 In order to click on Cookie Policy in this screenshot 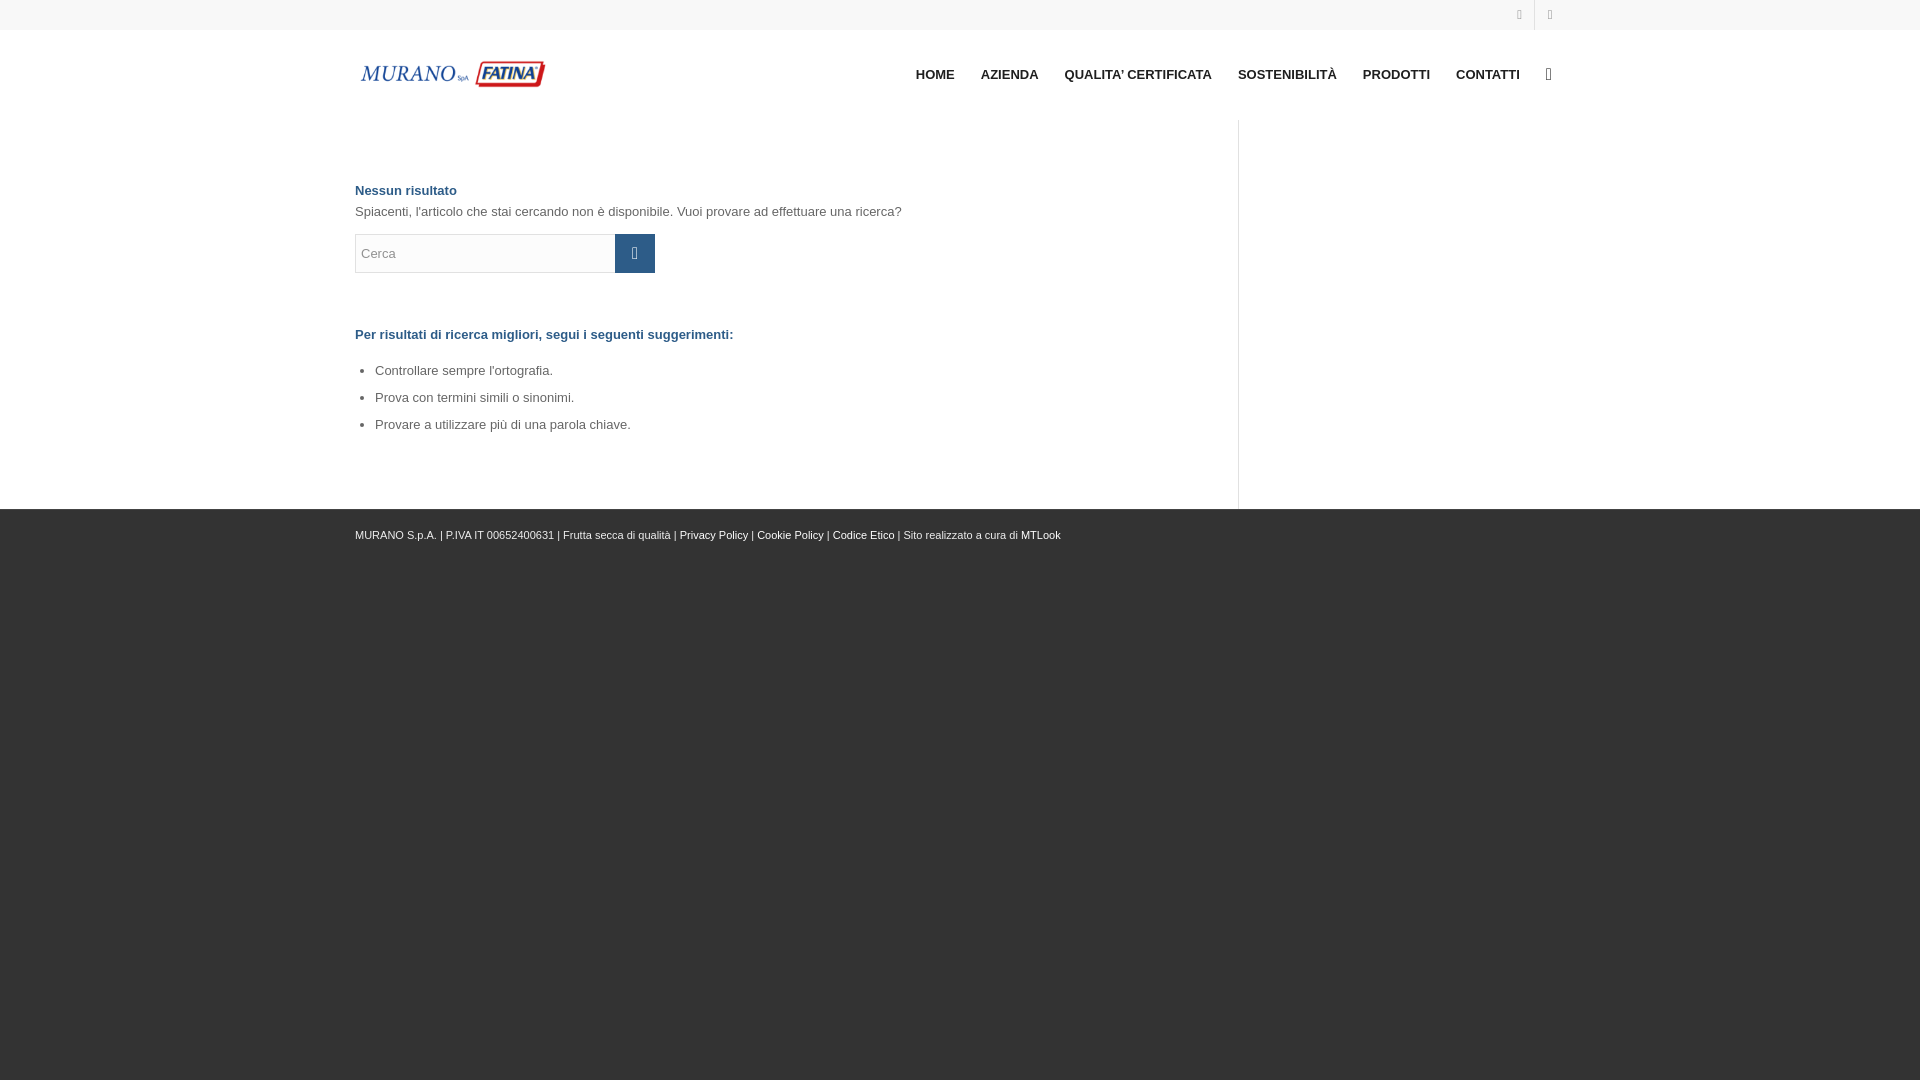, I will do `click(790, 535)`.